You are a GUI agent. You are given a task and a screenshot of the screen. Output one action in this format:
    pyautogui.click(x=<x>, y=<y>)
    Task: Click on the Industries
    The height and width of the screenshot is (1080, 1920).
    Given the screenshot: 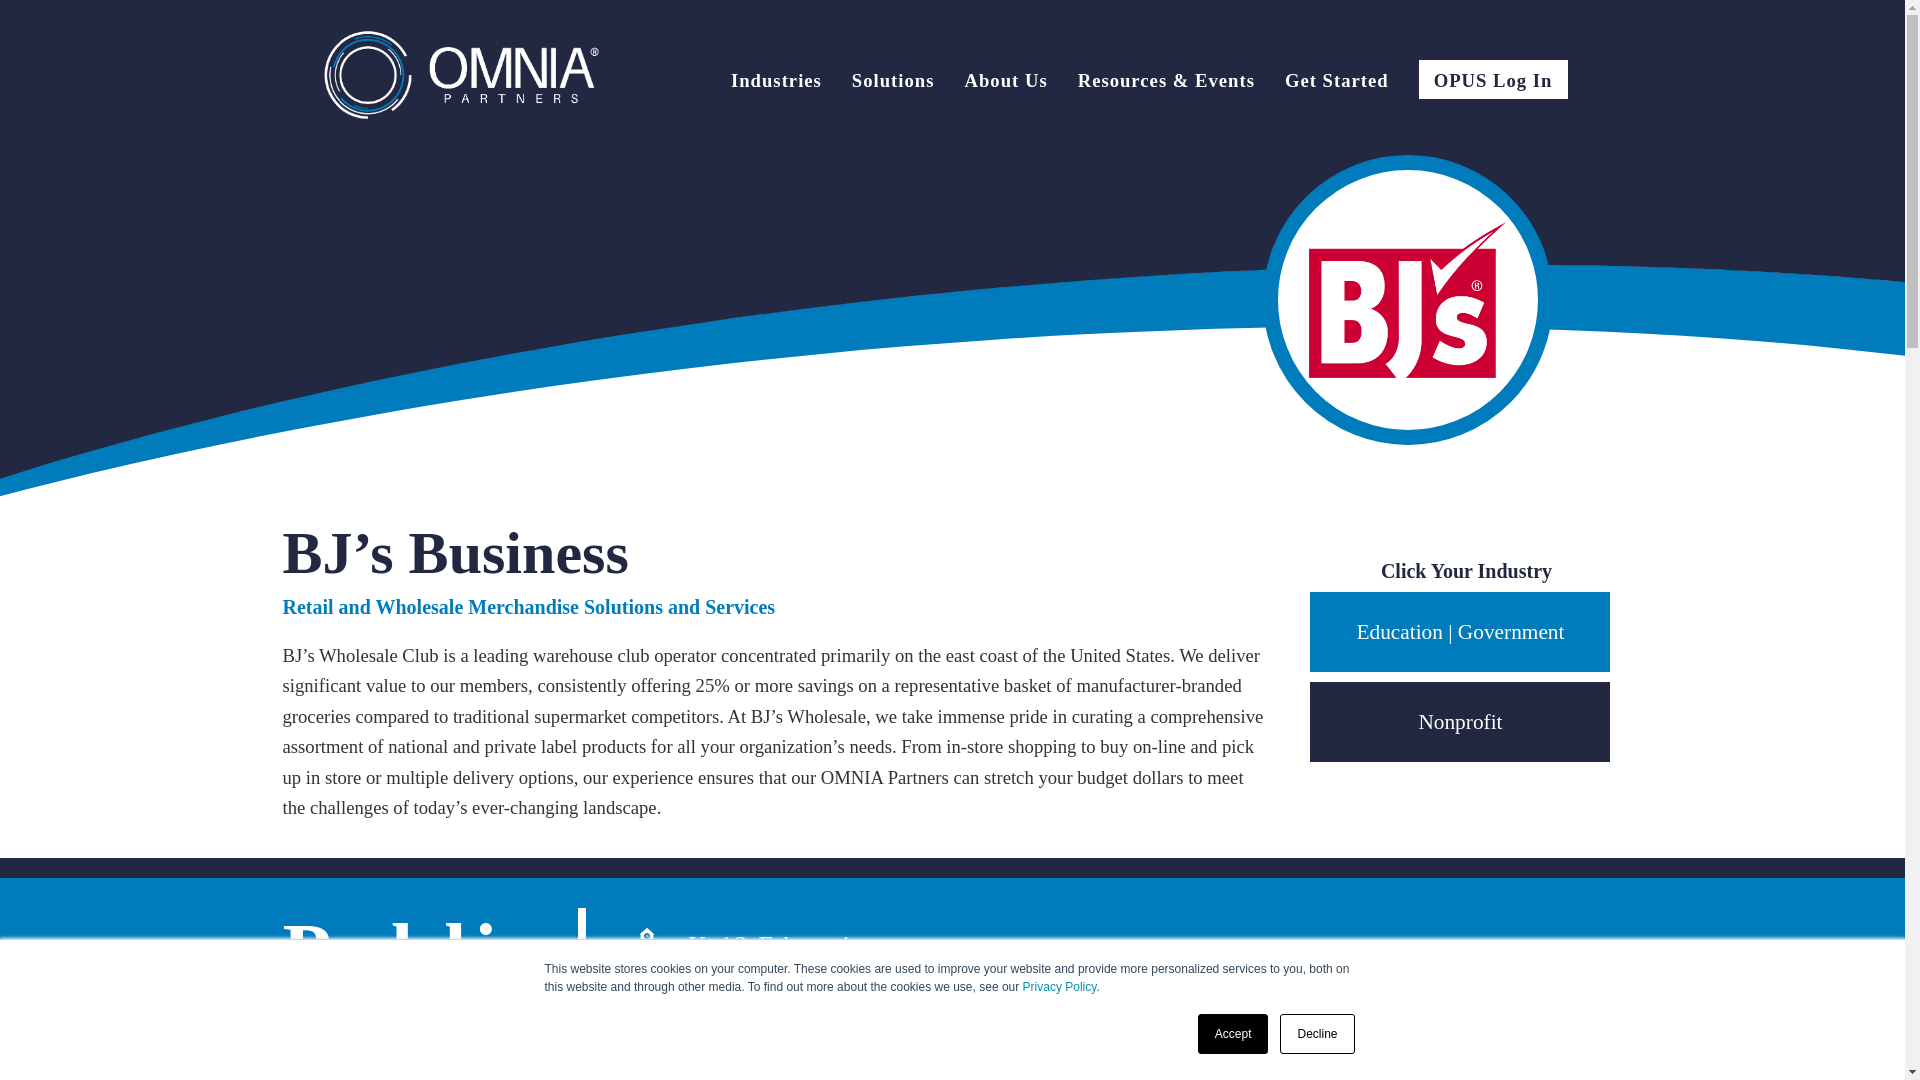 What is the action you would take?
    pyautogui.click(x=776, y=83)
    